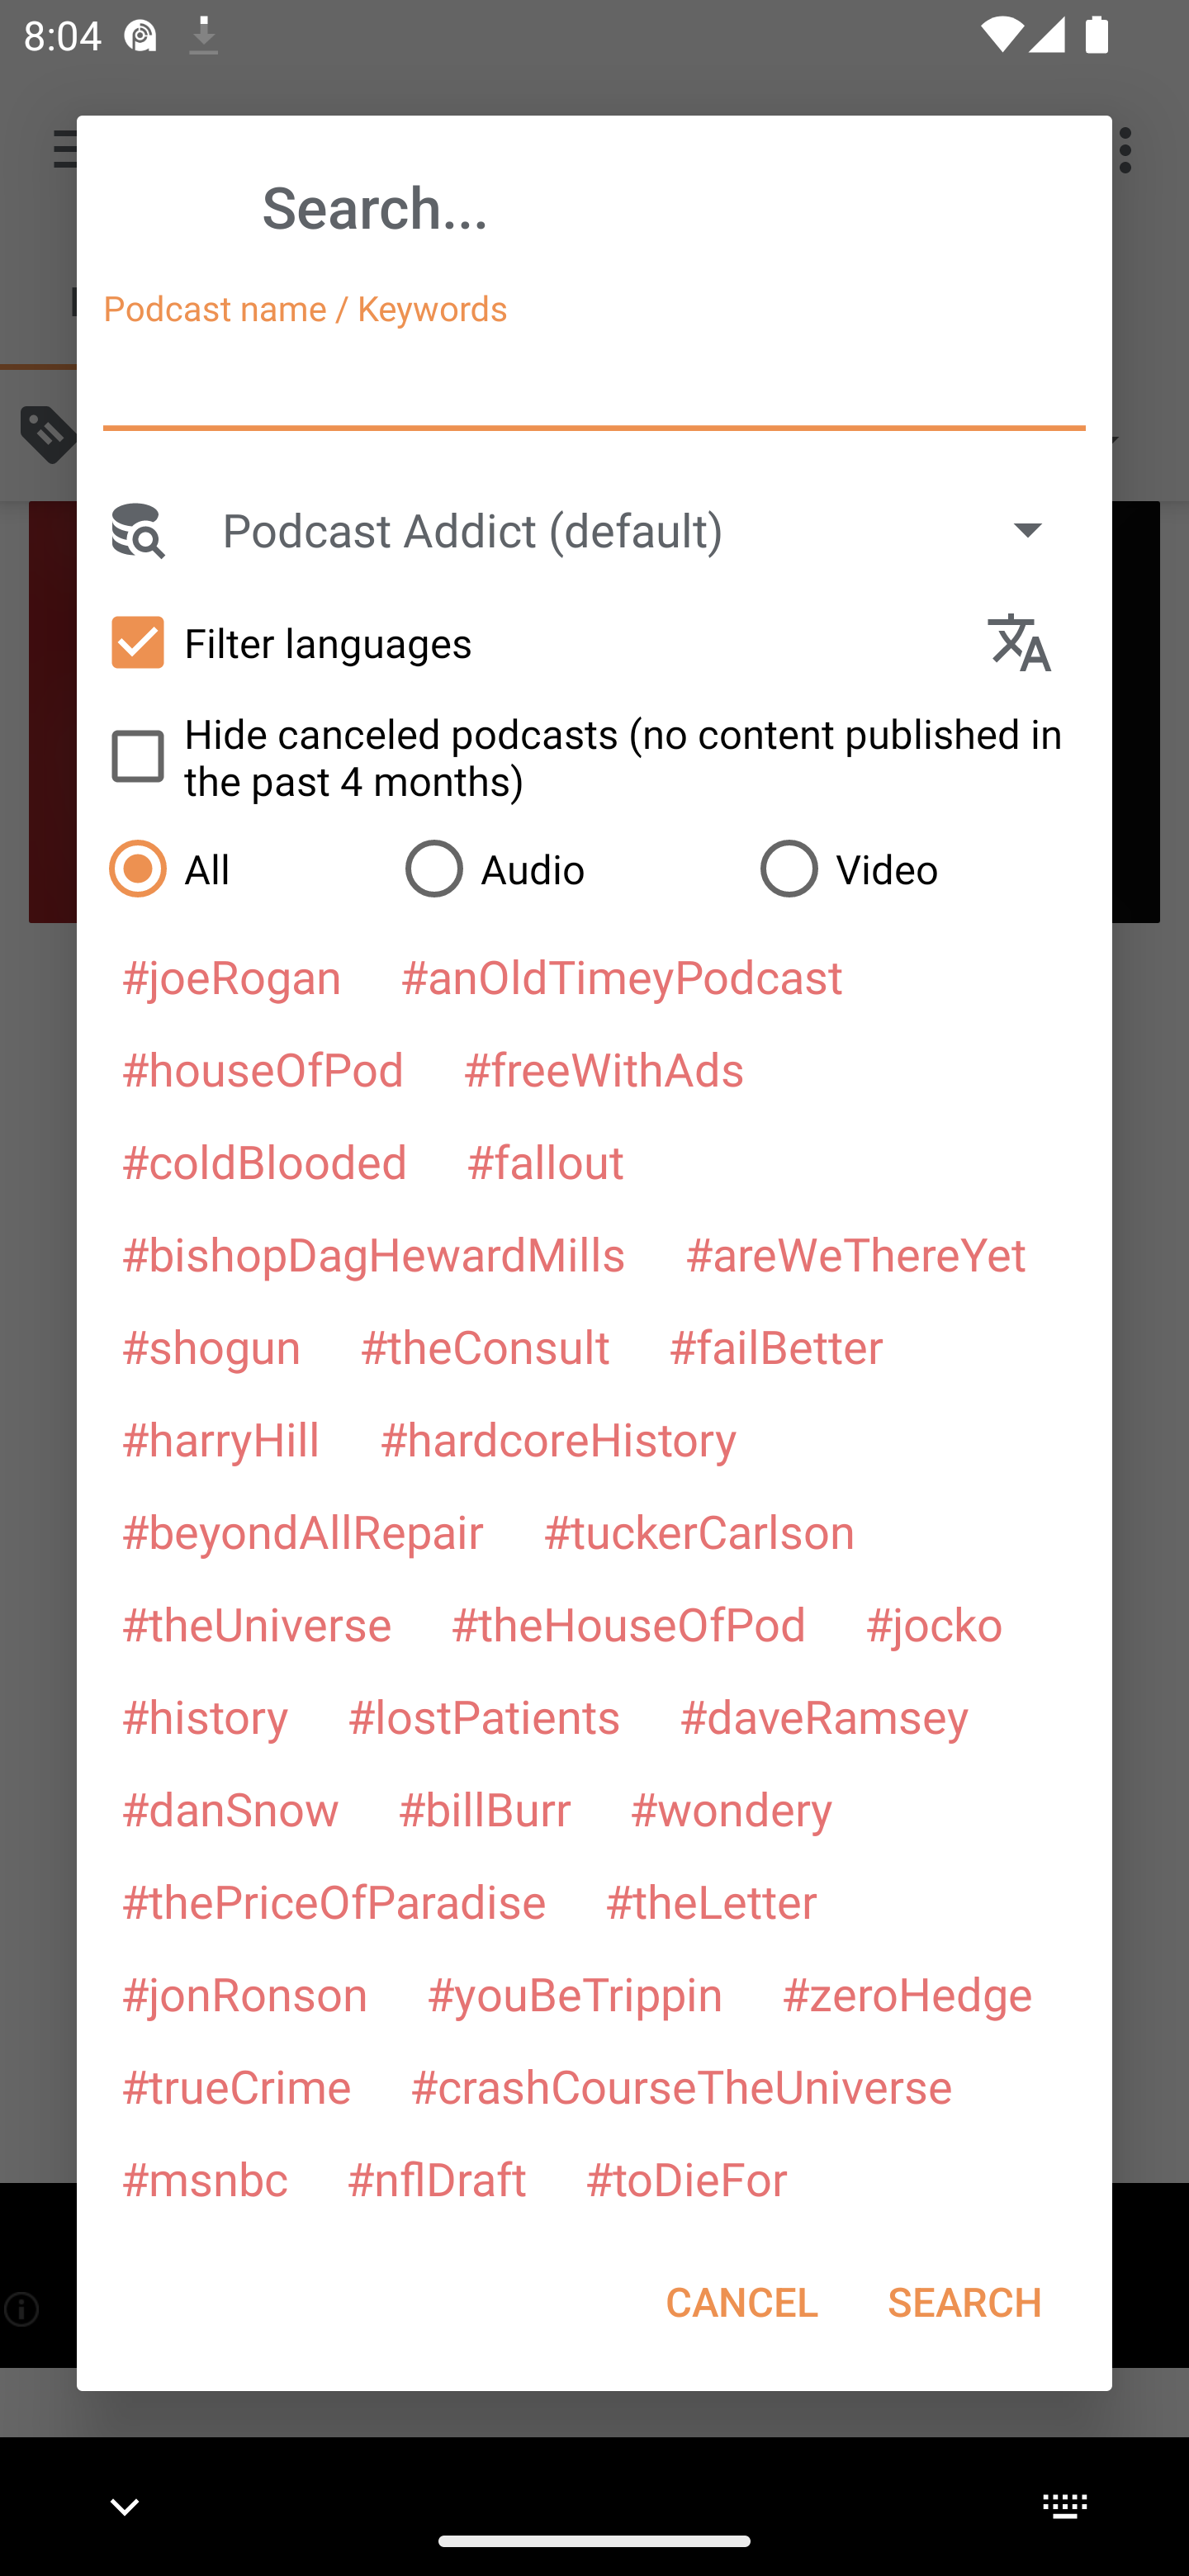 This screenshot has width=1189, height=2576. I want to click on #thePriceOfParadise, so click(334, 1901).